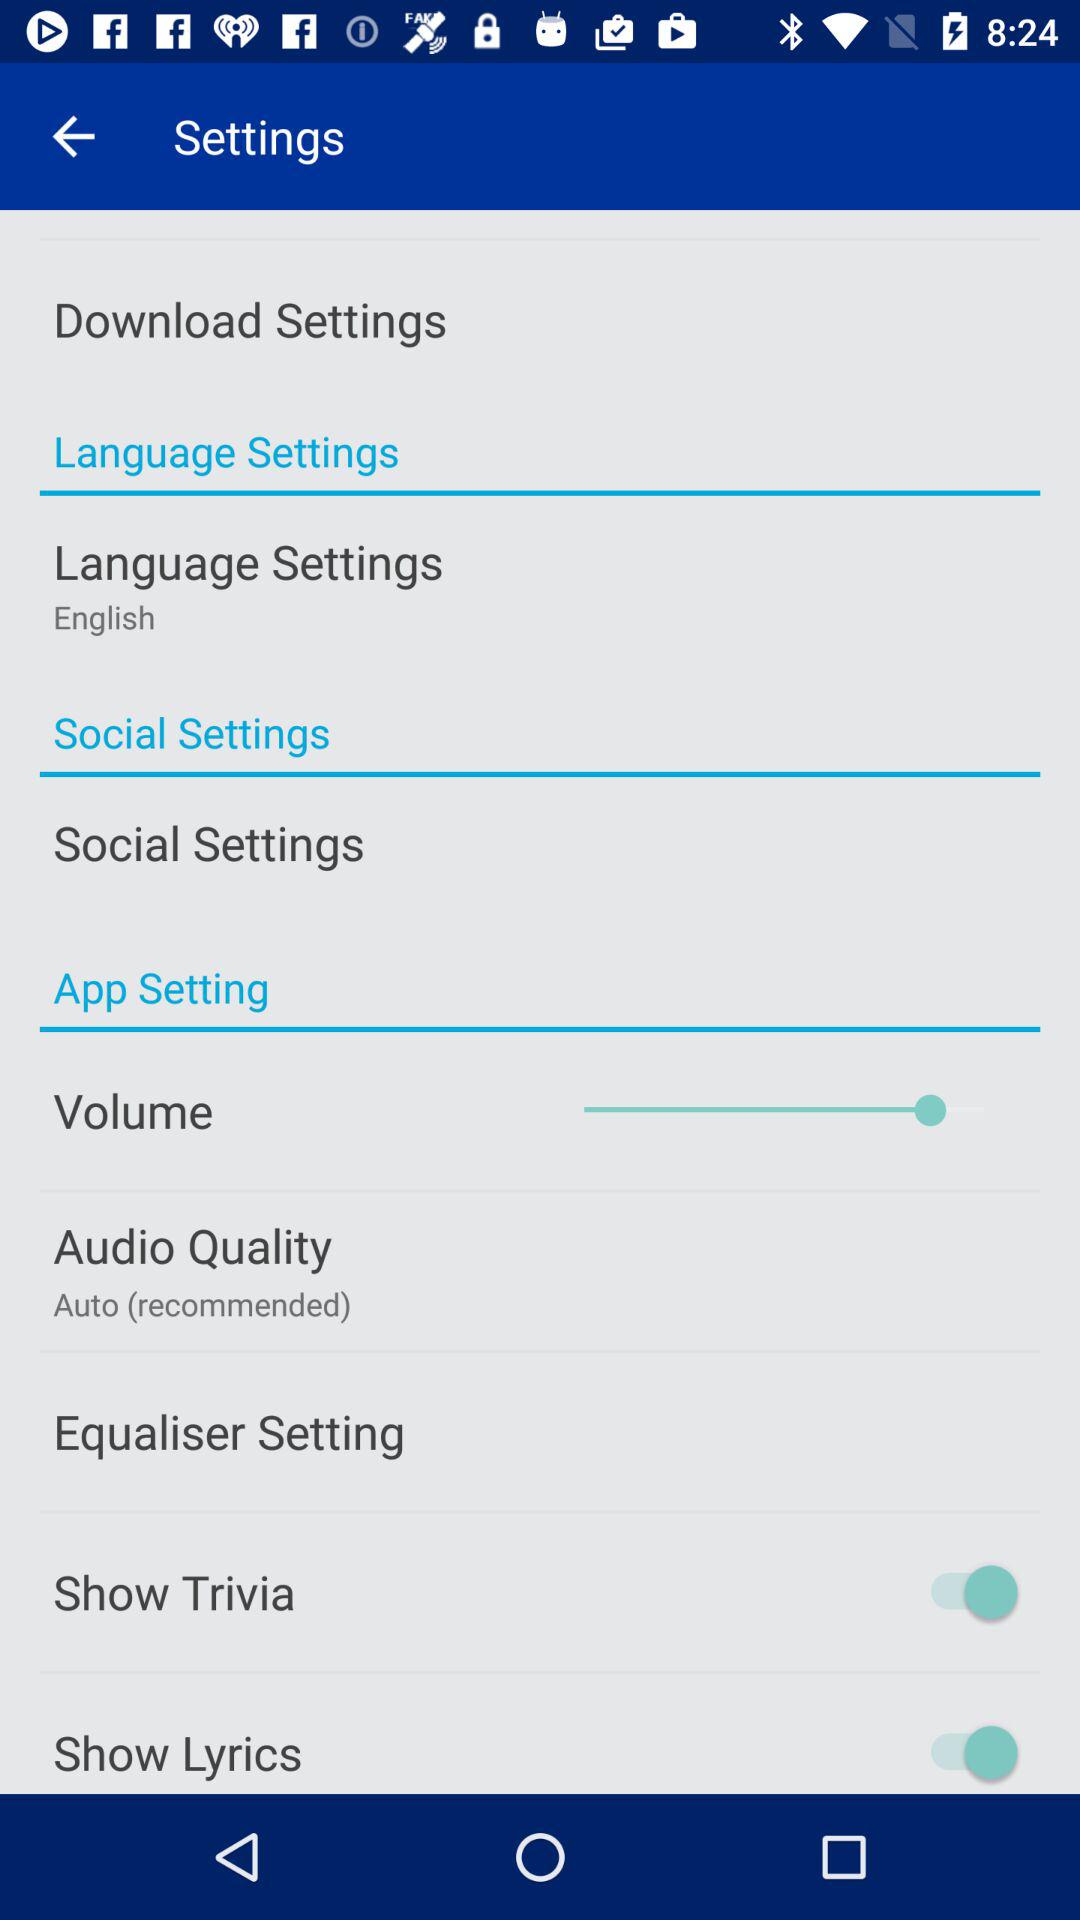 This screenshot has height=1920, width=1080. What do you see at coordinates (888, 1592) in the screenshot?
I see `toggles trivia information shown` at bounding box center [888, 1592].